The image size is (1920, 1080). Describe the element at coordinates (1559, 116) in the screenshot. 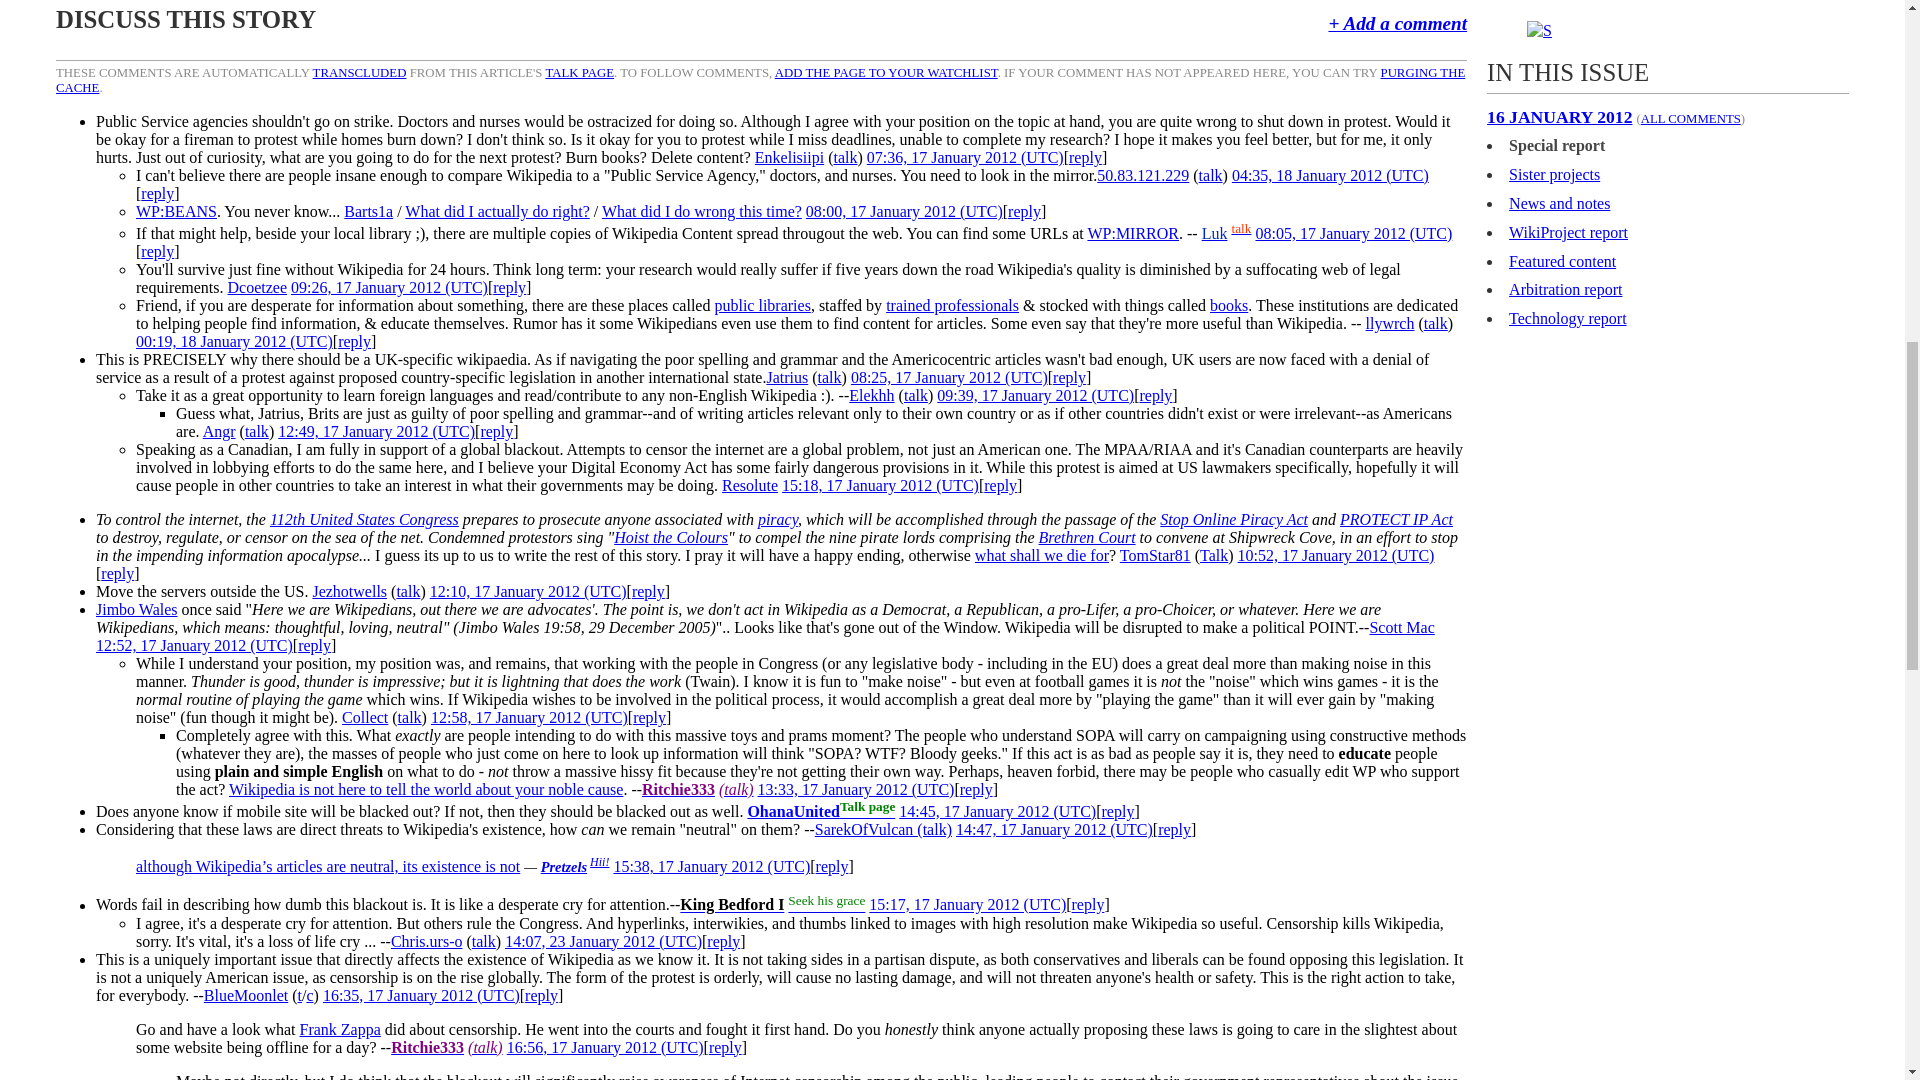

I see `16 JANUARY 2012` at that location.